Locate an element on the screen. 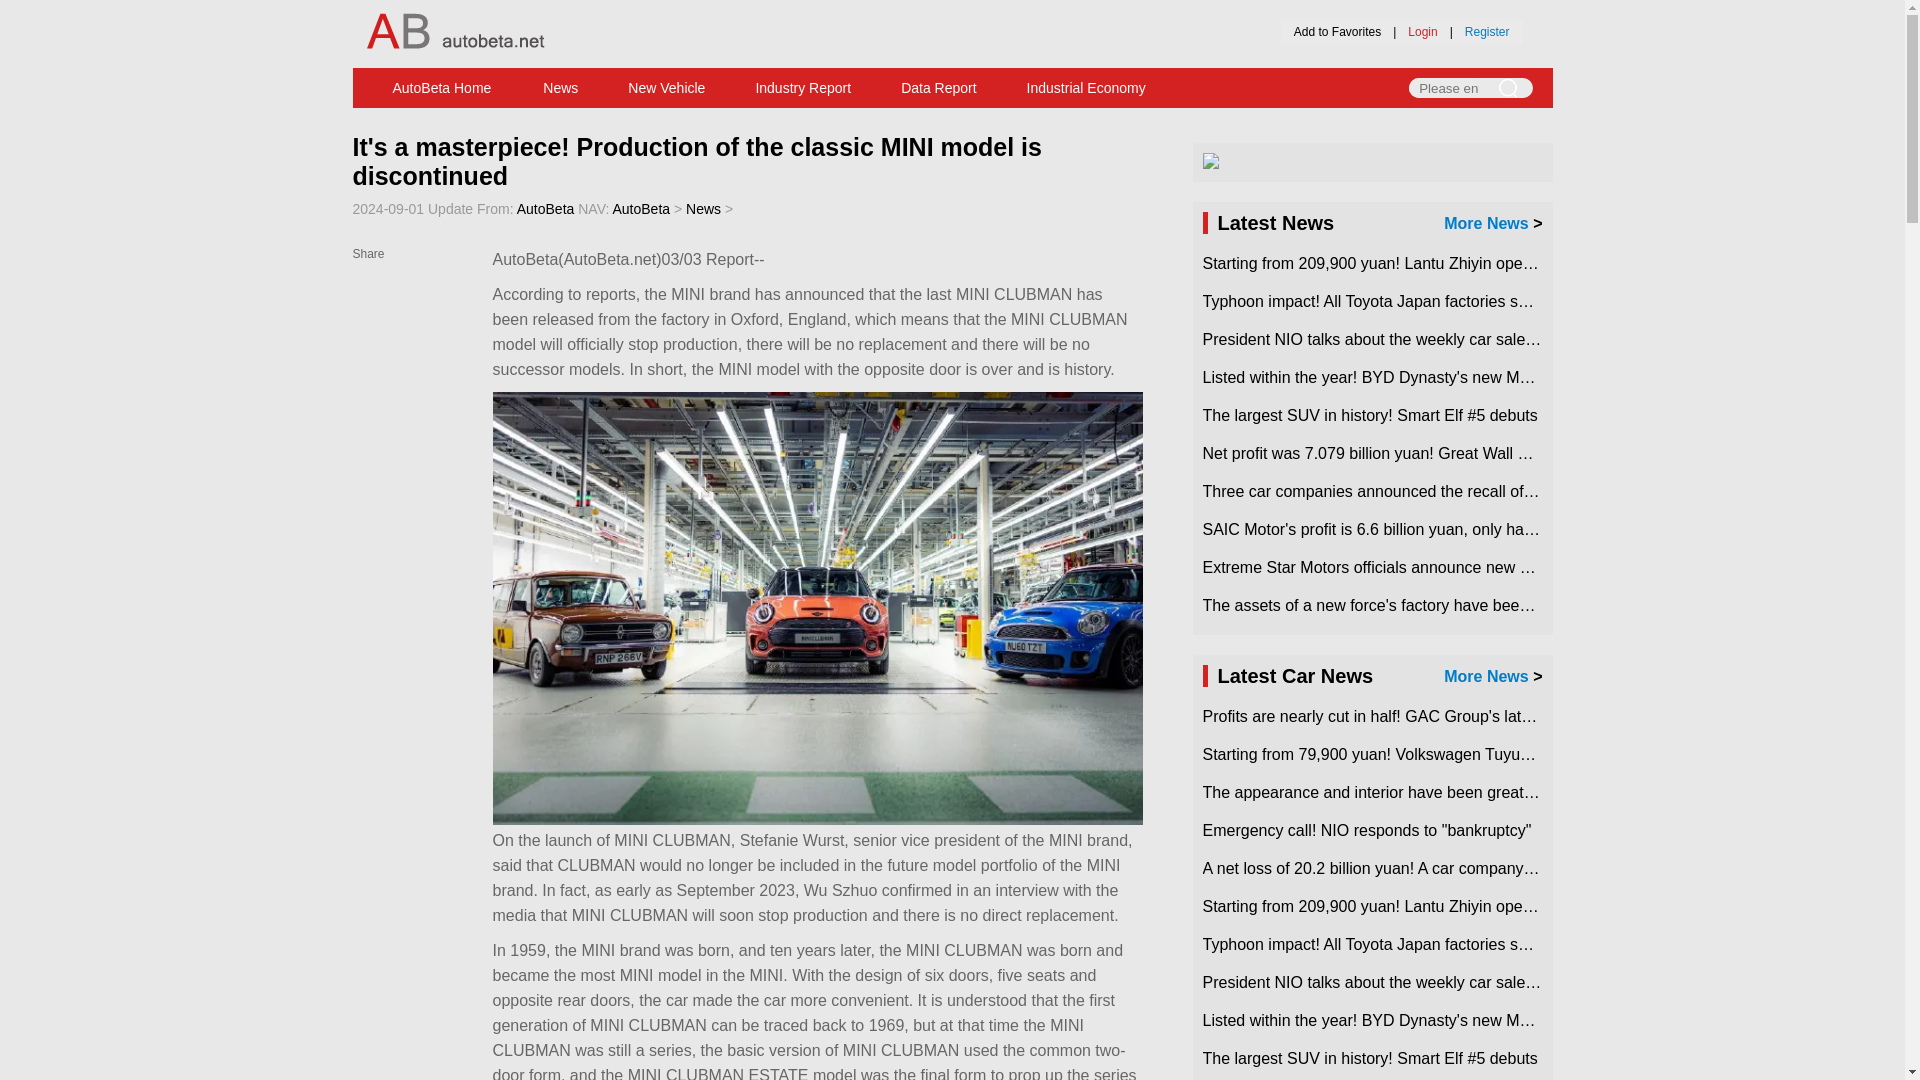  Register is located at coordinates (1486, 31).